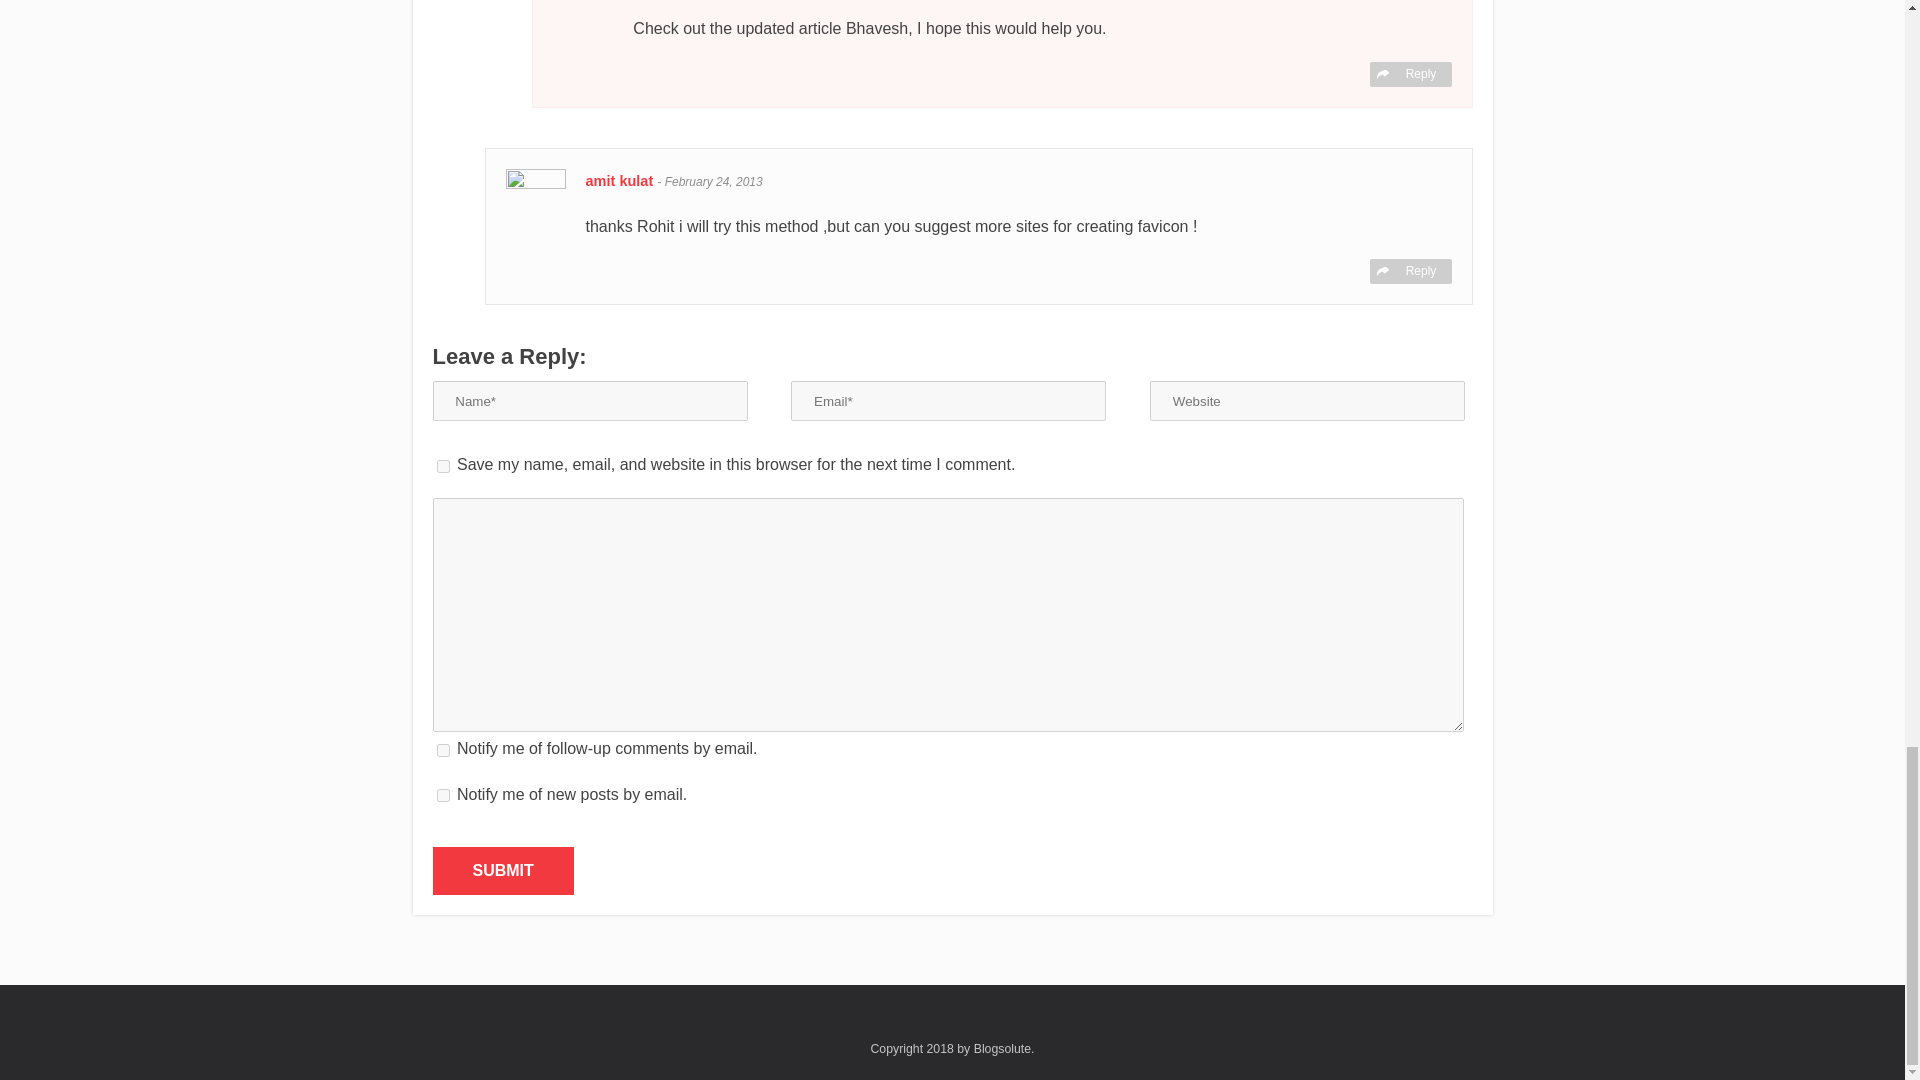  Describe the element at coordinates (442, 750) in the screenshot. I see `subscribe` at that location.